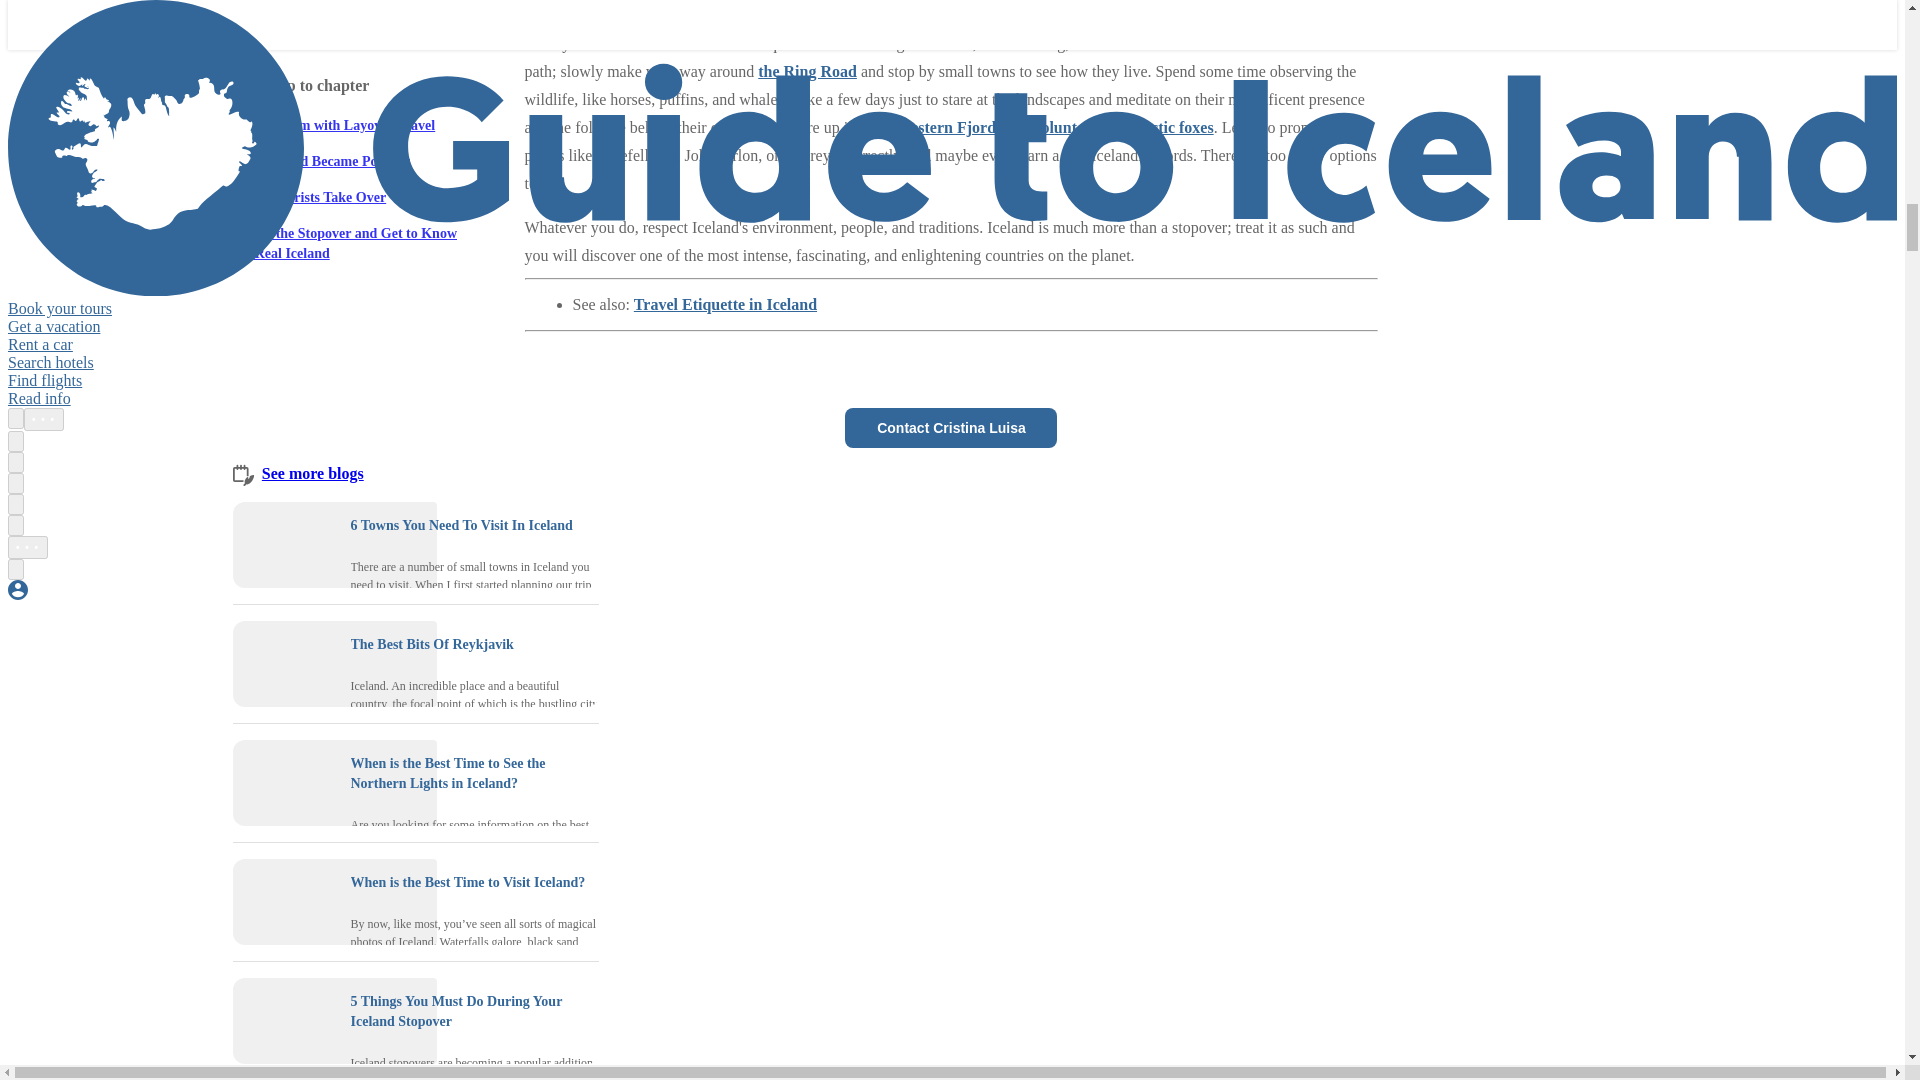 The height and width of the screenshot is (1080, 1920). Describe the element at coordinates (283, 1020) in the screenshot. I see `5 Things You Must Do During Your Iceland Stopover` at that location.